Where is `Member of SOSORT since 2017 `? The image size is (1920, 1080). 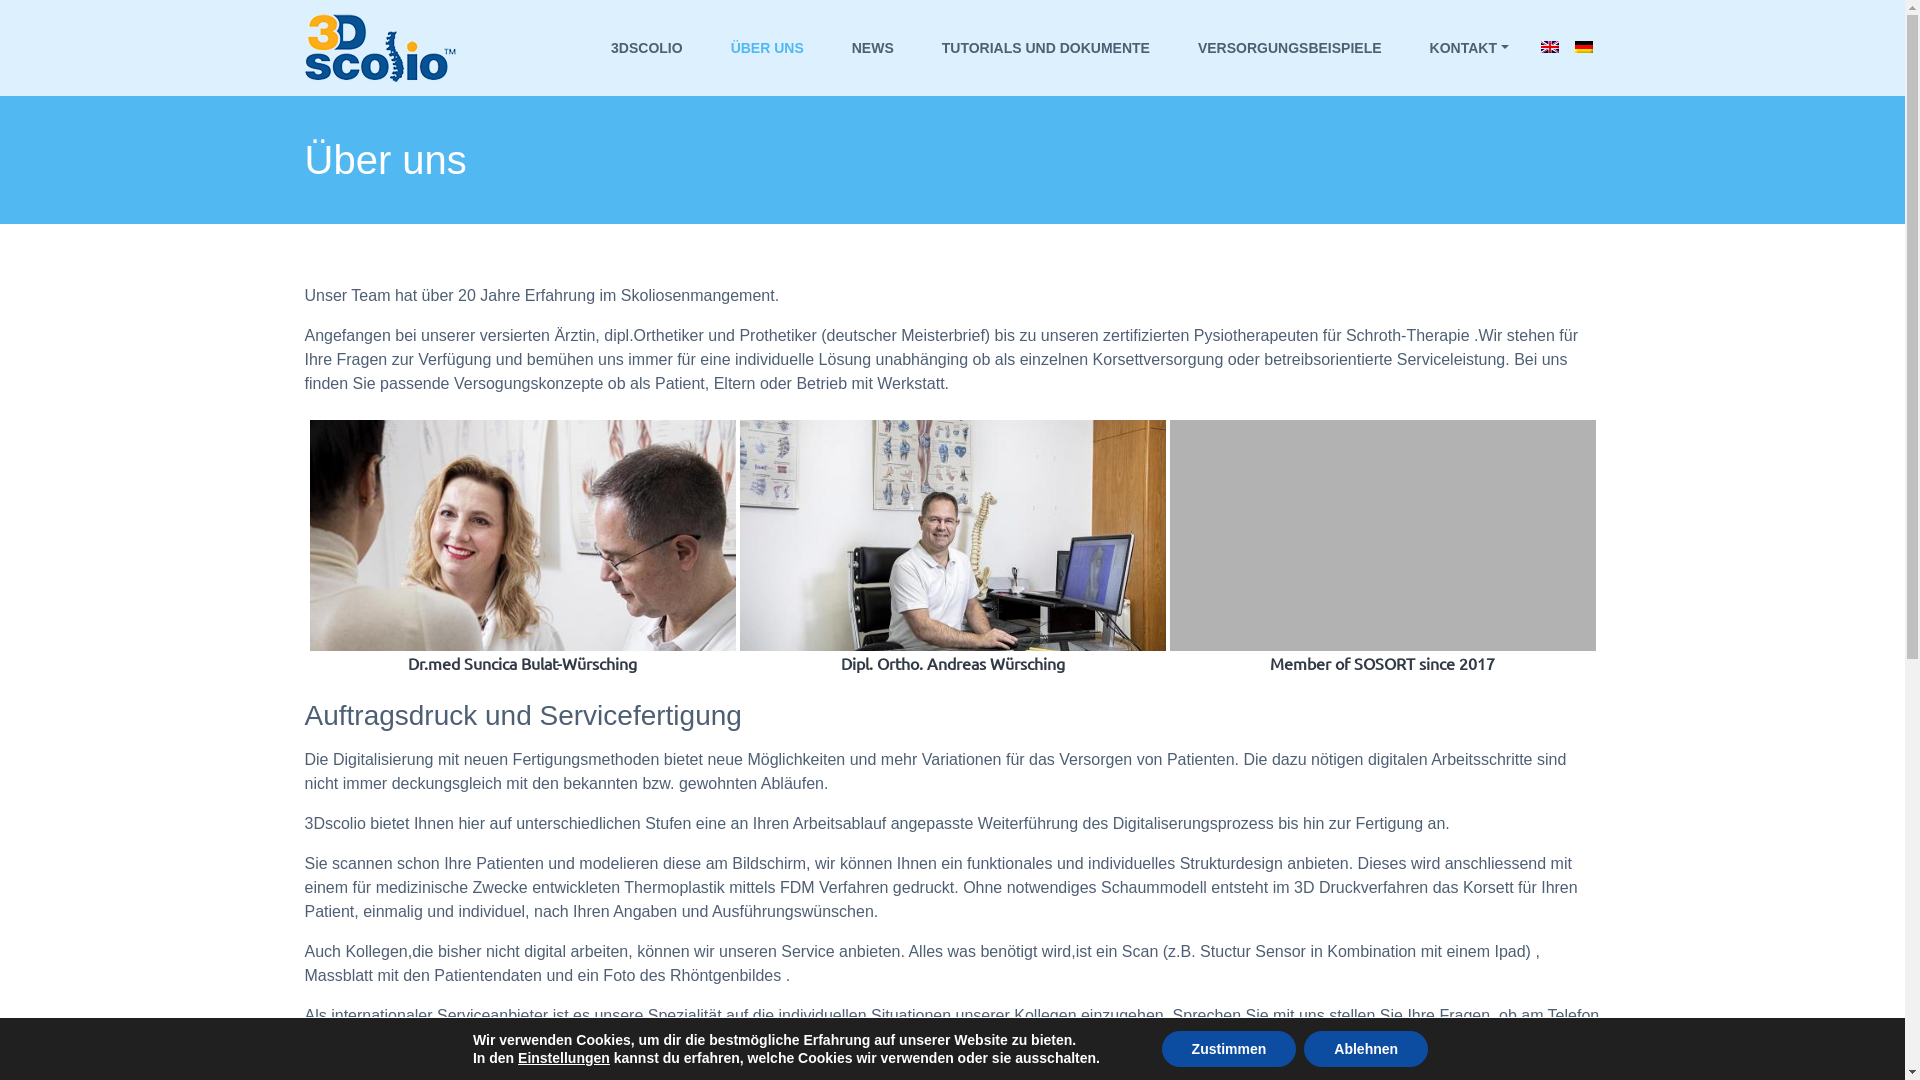
Member of SOSORT since 2017  is located at coordinates (1312, 536).